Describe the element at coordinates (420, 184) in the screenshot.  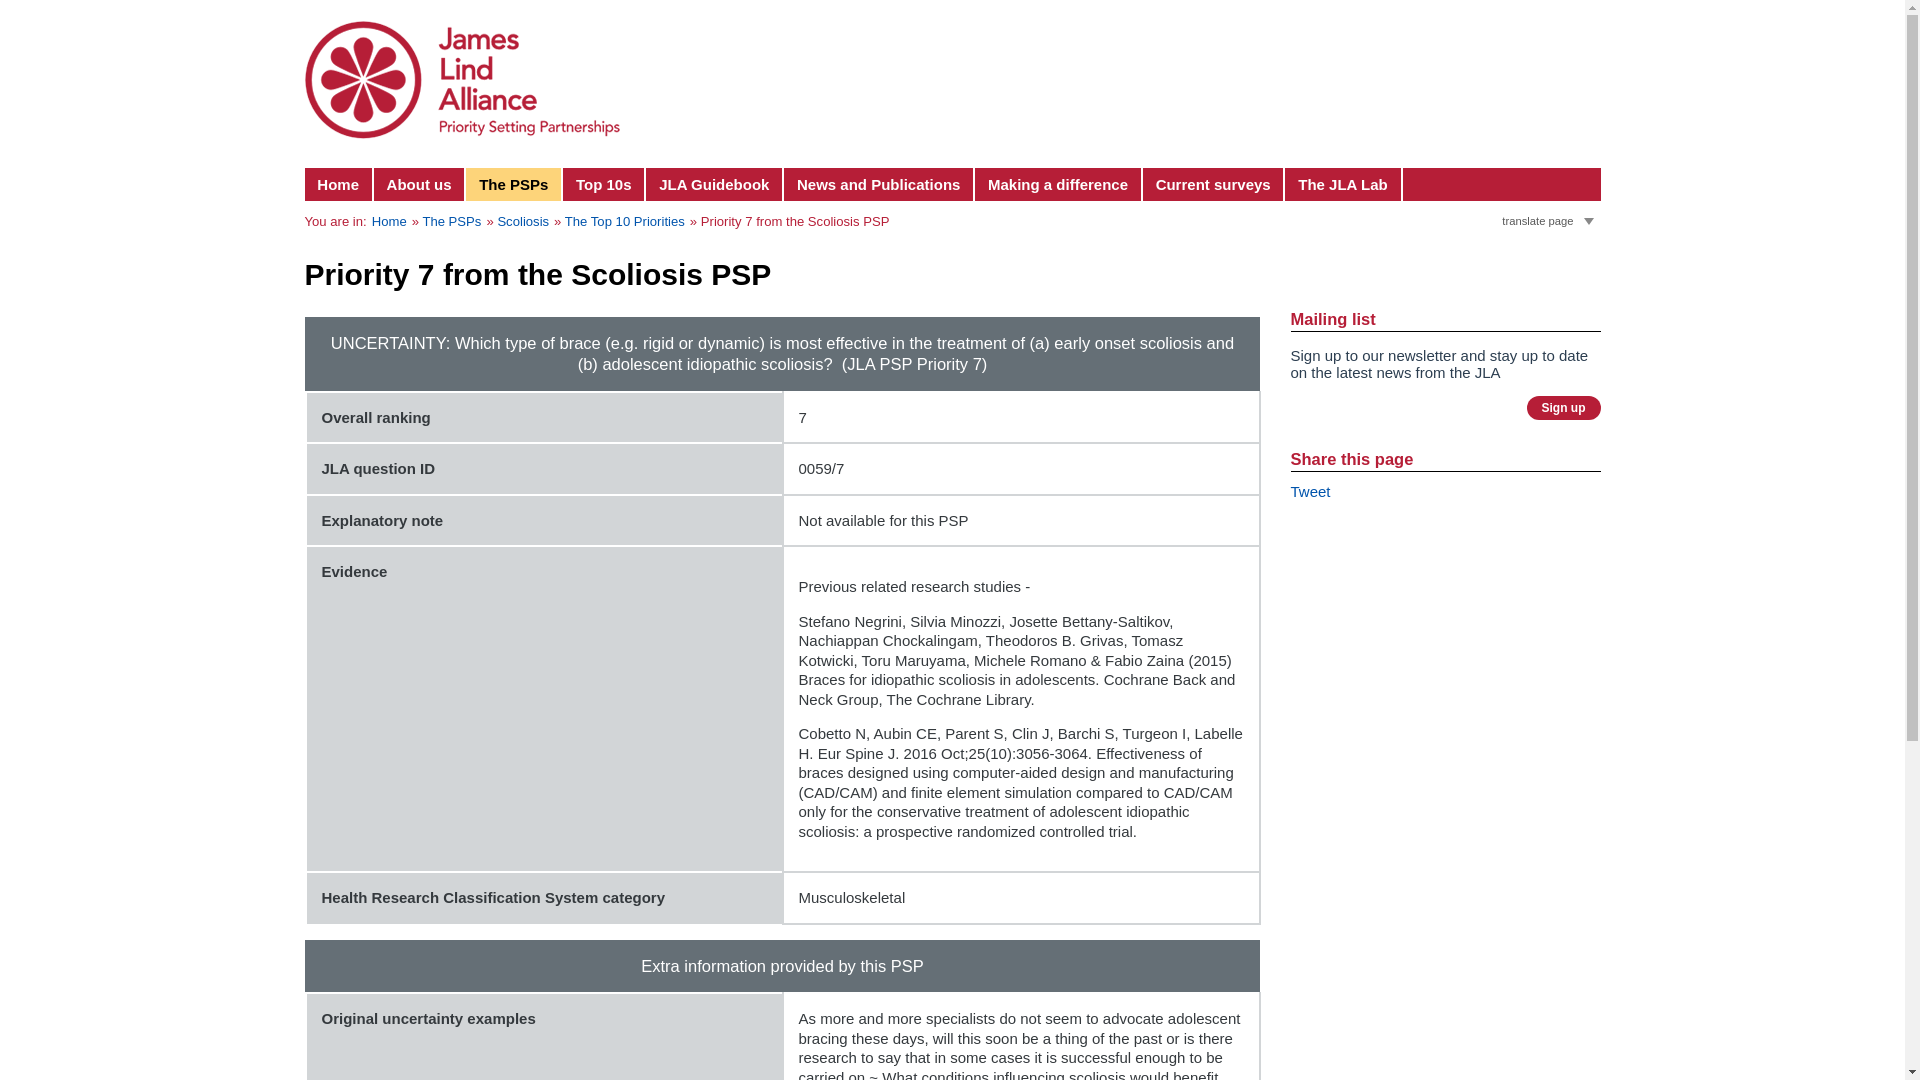
I see `About us` at that location.